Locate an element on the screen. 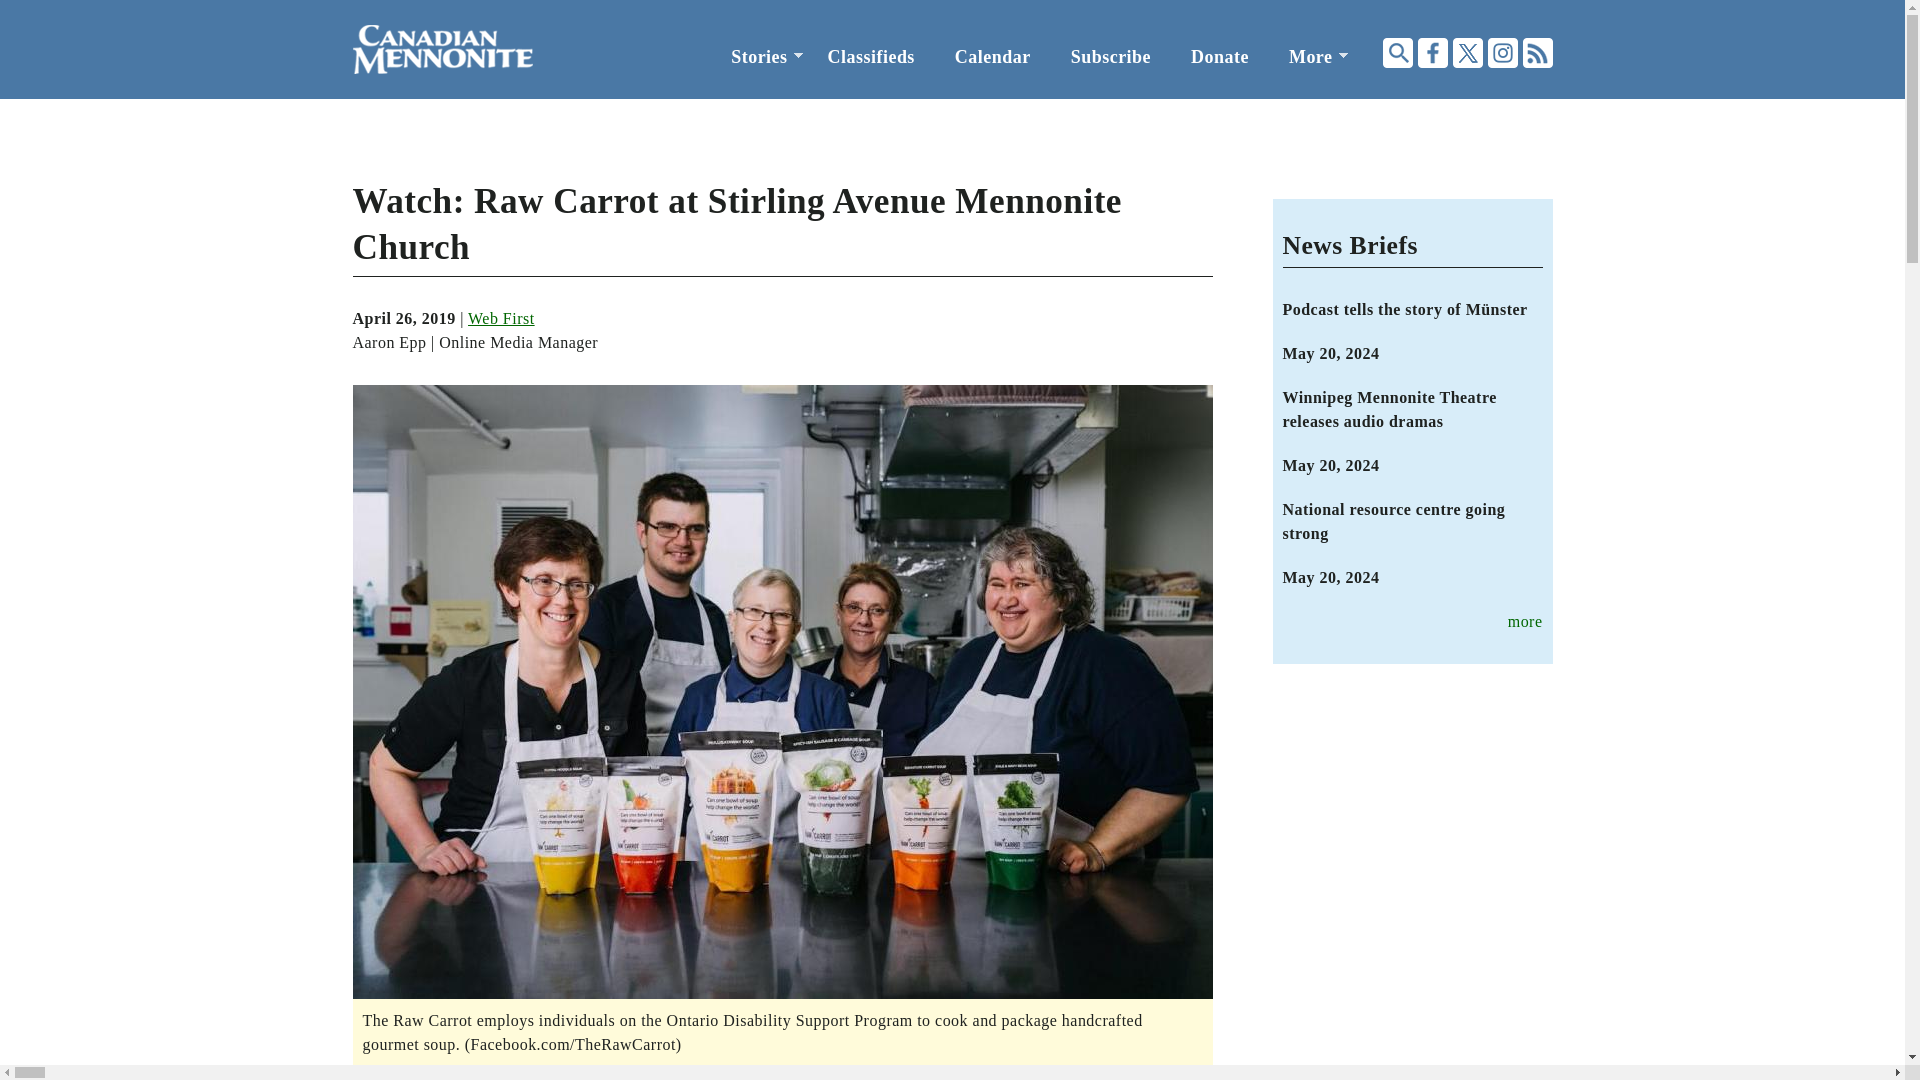  Support Canadian Mennonite is located at coordinates (1220, 57).